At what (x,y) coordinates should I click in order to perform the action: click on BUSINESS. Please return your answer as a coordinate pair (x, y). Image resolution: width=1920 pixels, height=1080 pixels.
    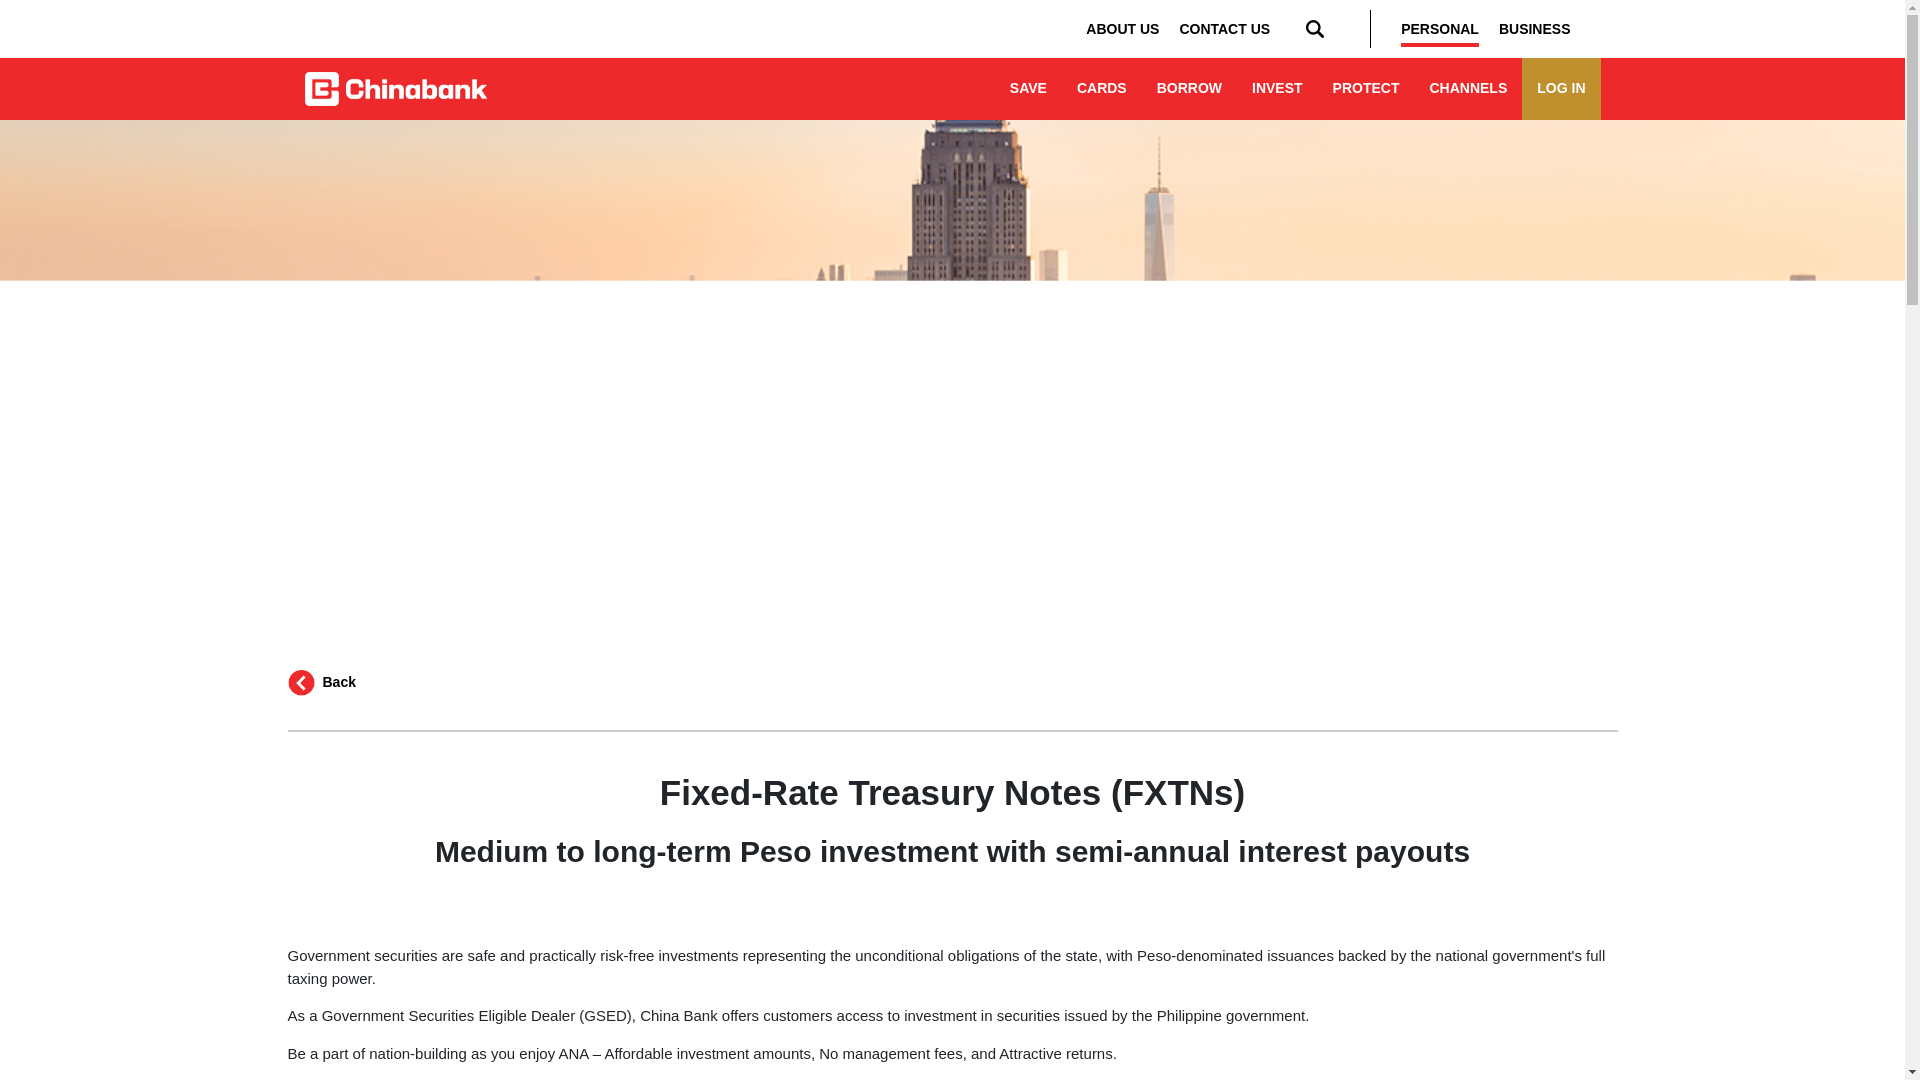
    Looking at the image, I should click on (1534, 29).